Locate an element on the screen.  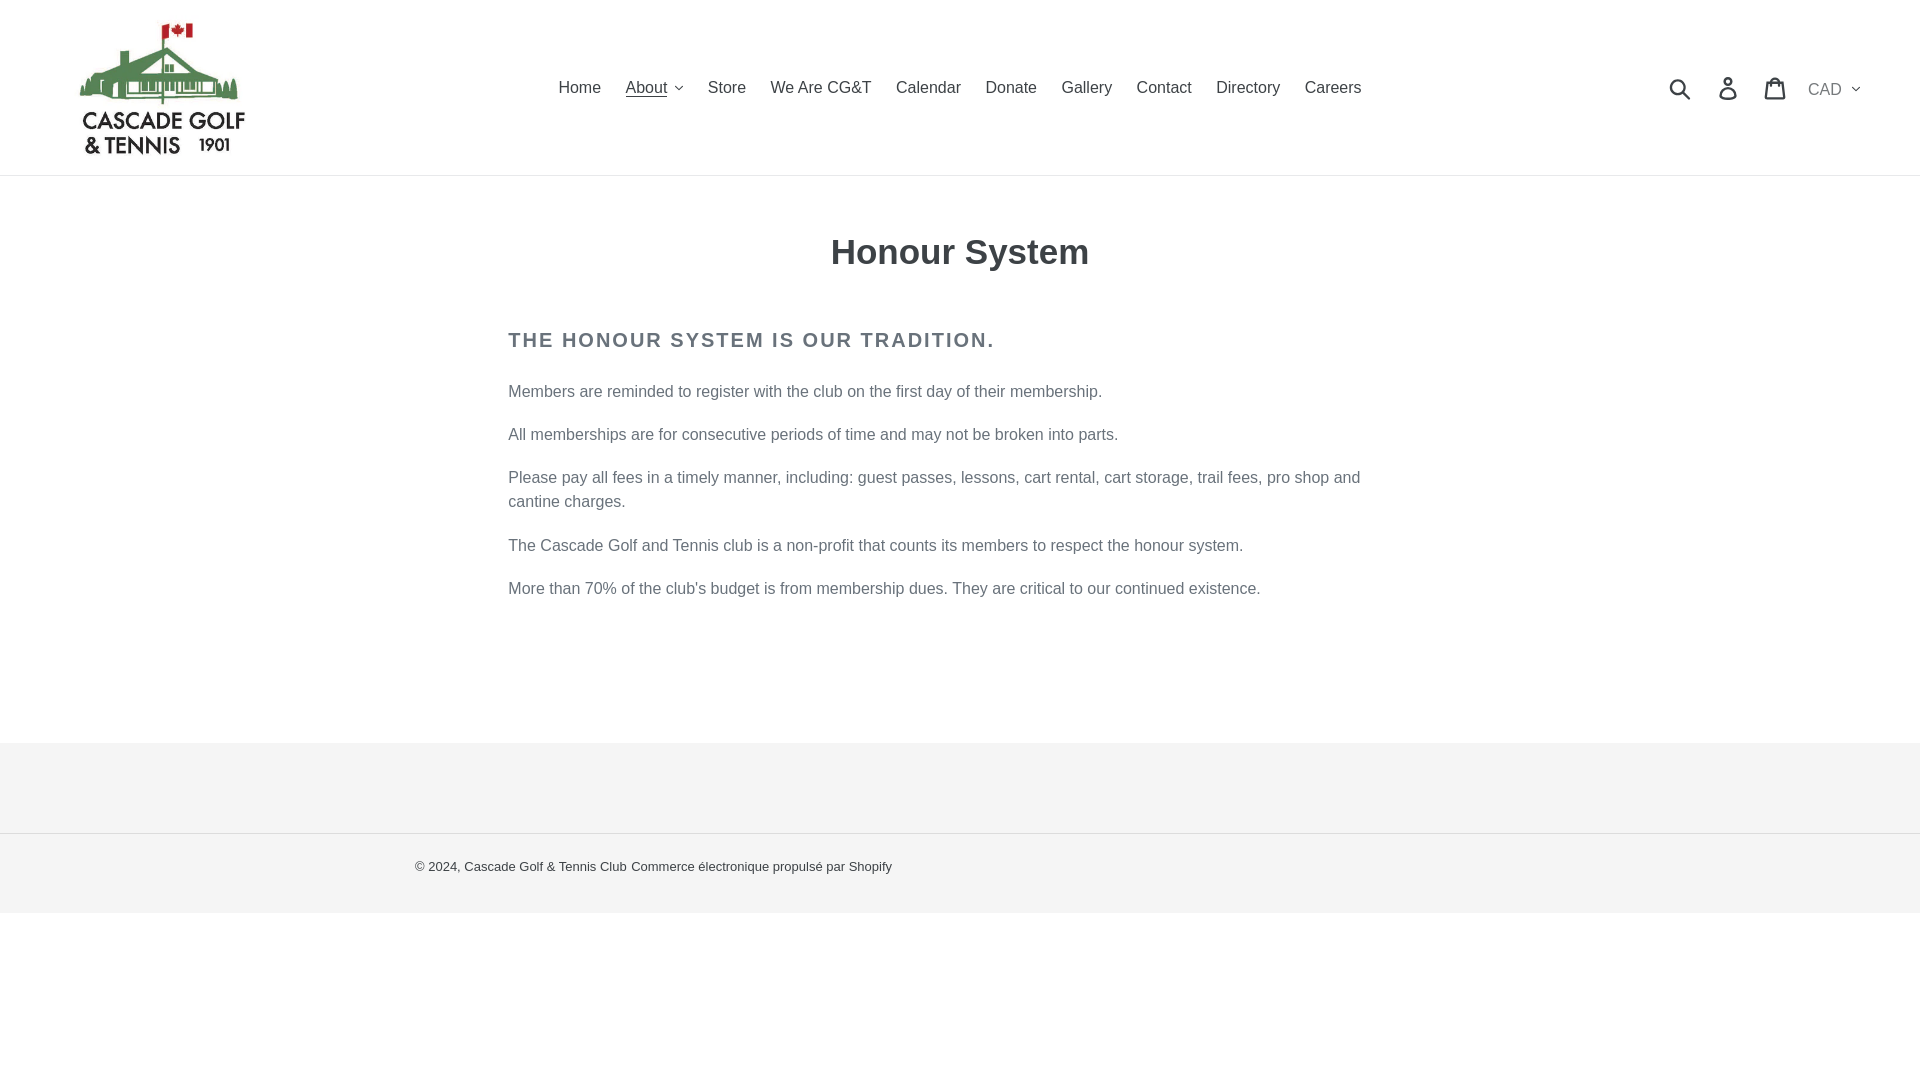
Directory is located at coordinates (1248, 86).